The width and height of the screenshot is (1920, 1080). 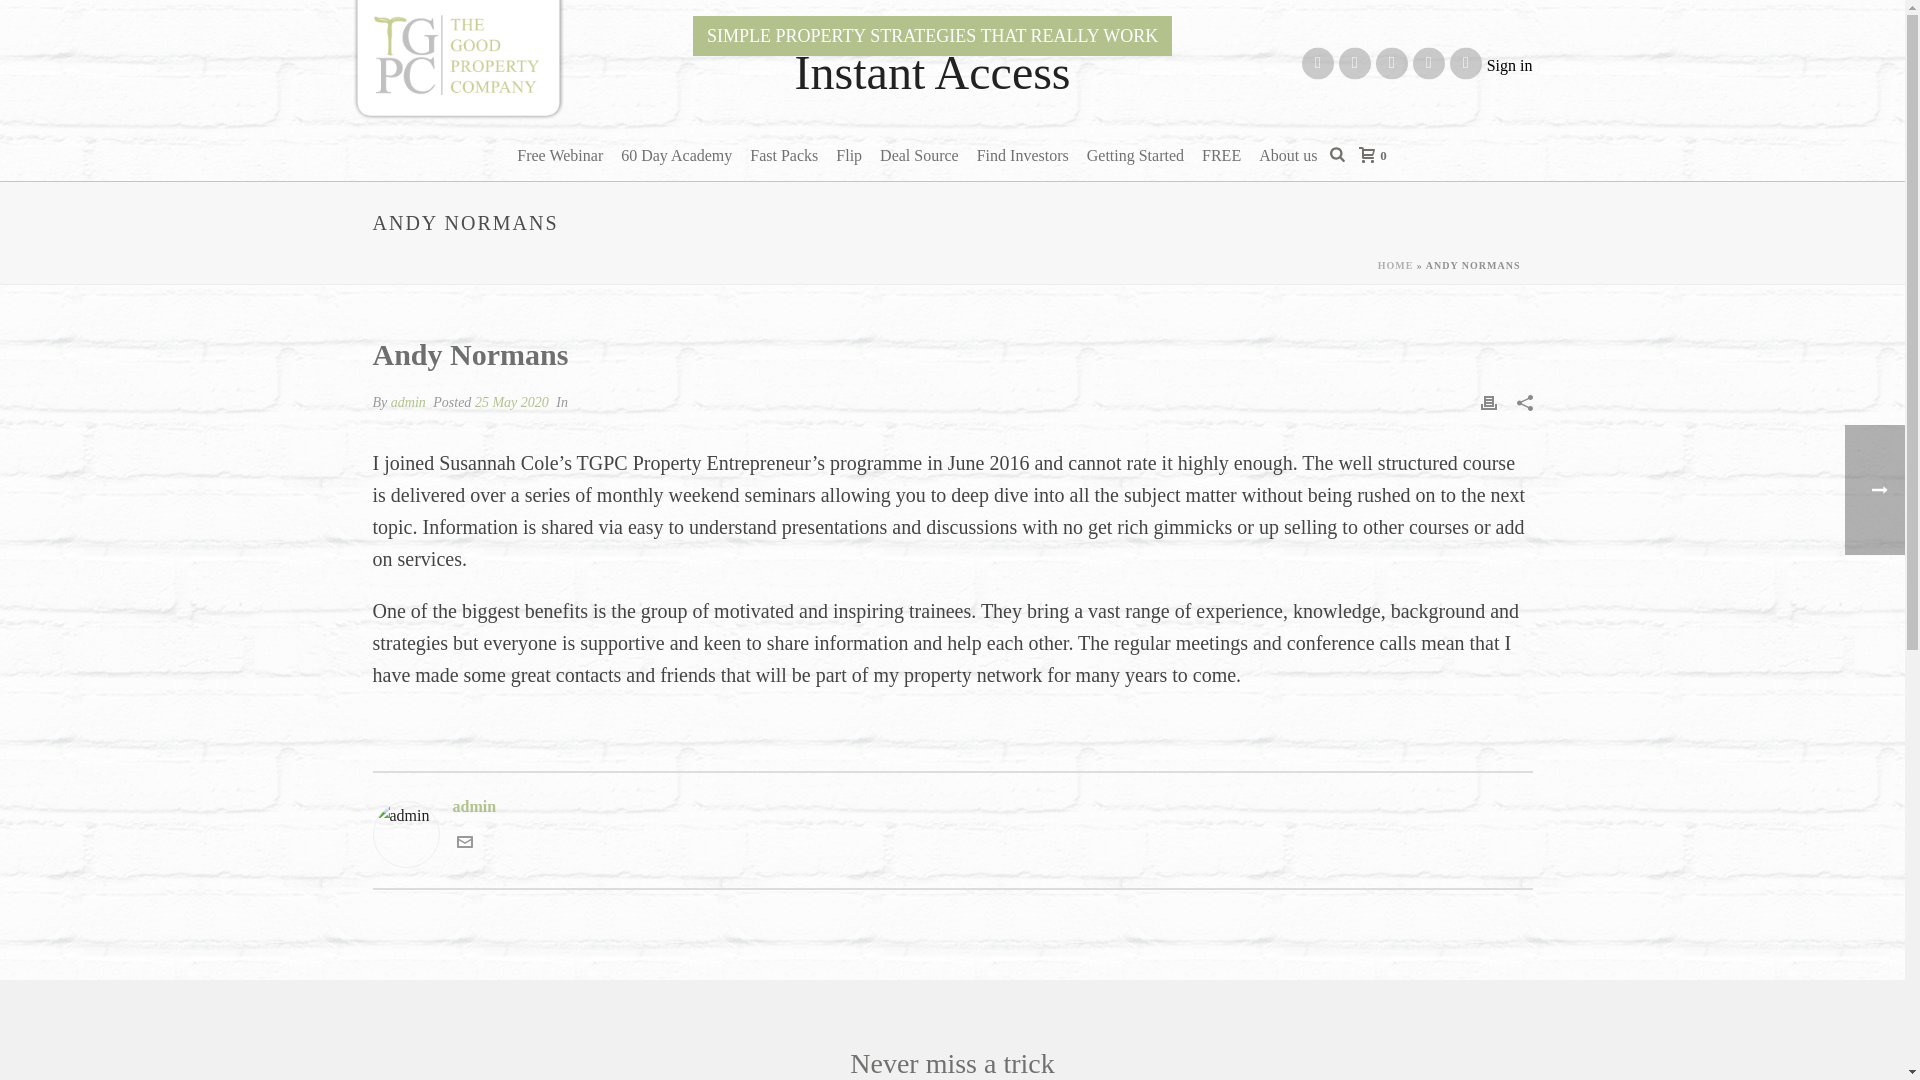 I want to click on Deal Source, so click(x=919, y=155).